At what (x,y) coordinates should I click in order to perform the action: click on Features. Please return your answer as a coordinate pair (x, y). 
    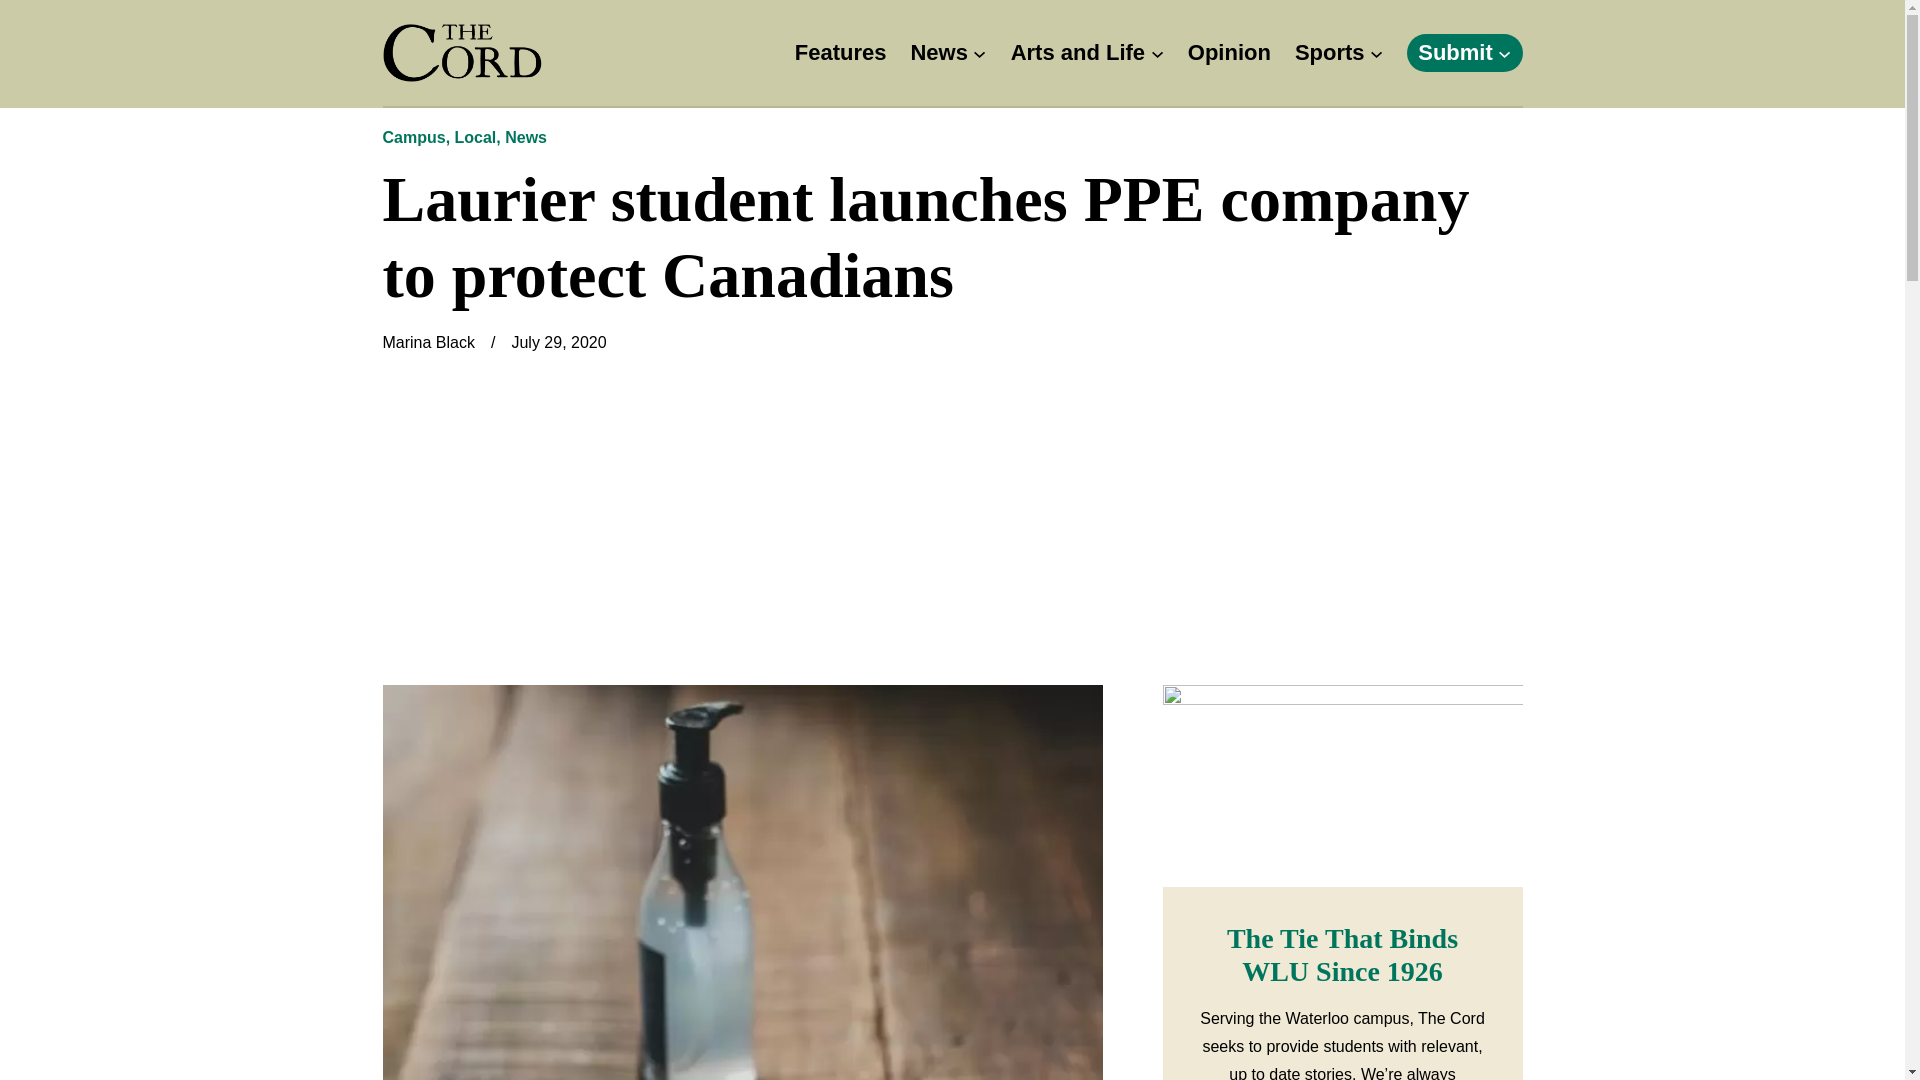
    Looking at the image, I should click on (840, 53).